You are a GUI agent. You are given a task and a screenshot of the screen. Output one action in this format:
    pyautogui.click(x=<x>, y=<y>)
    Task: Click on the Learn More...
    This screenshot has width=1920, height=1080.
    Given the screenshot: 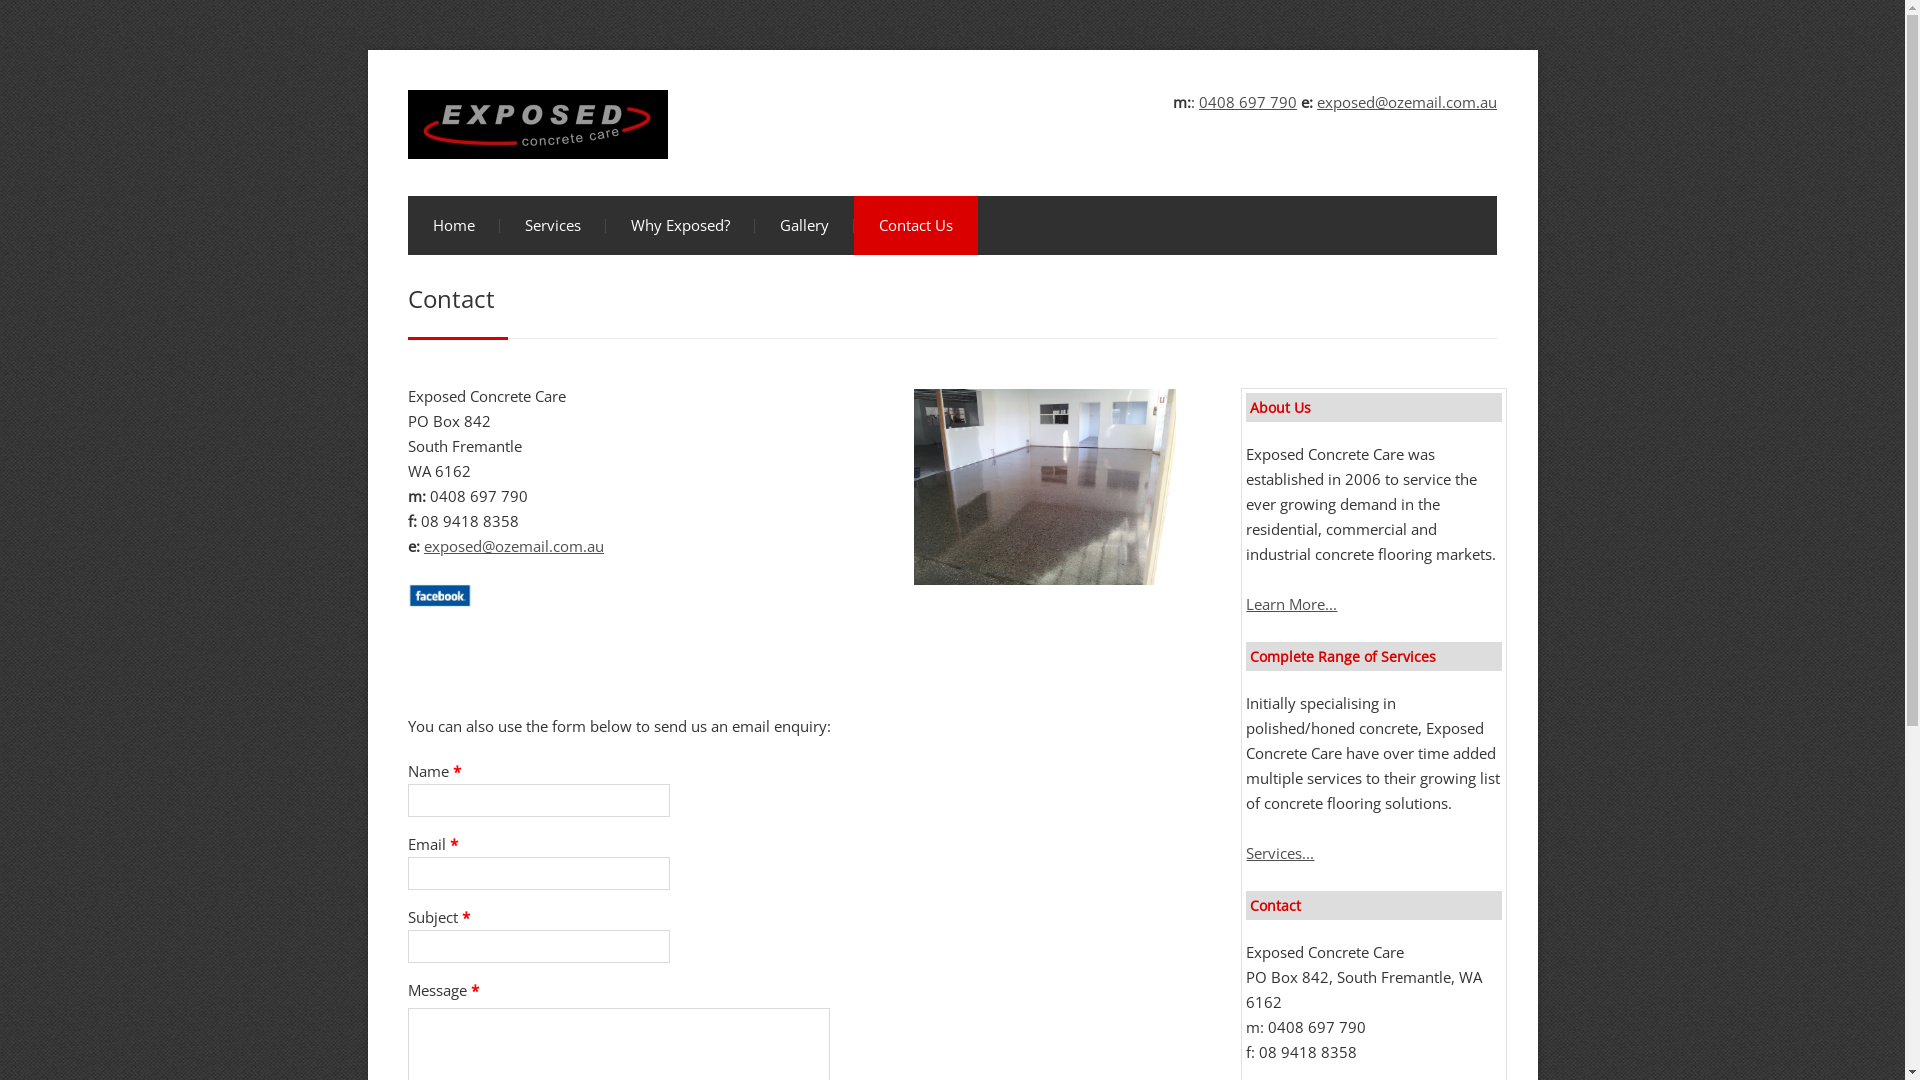 What is the action you would take?
    pyautogui.click(x=1292, y=604)
    